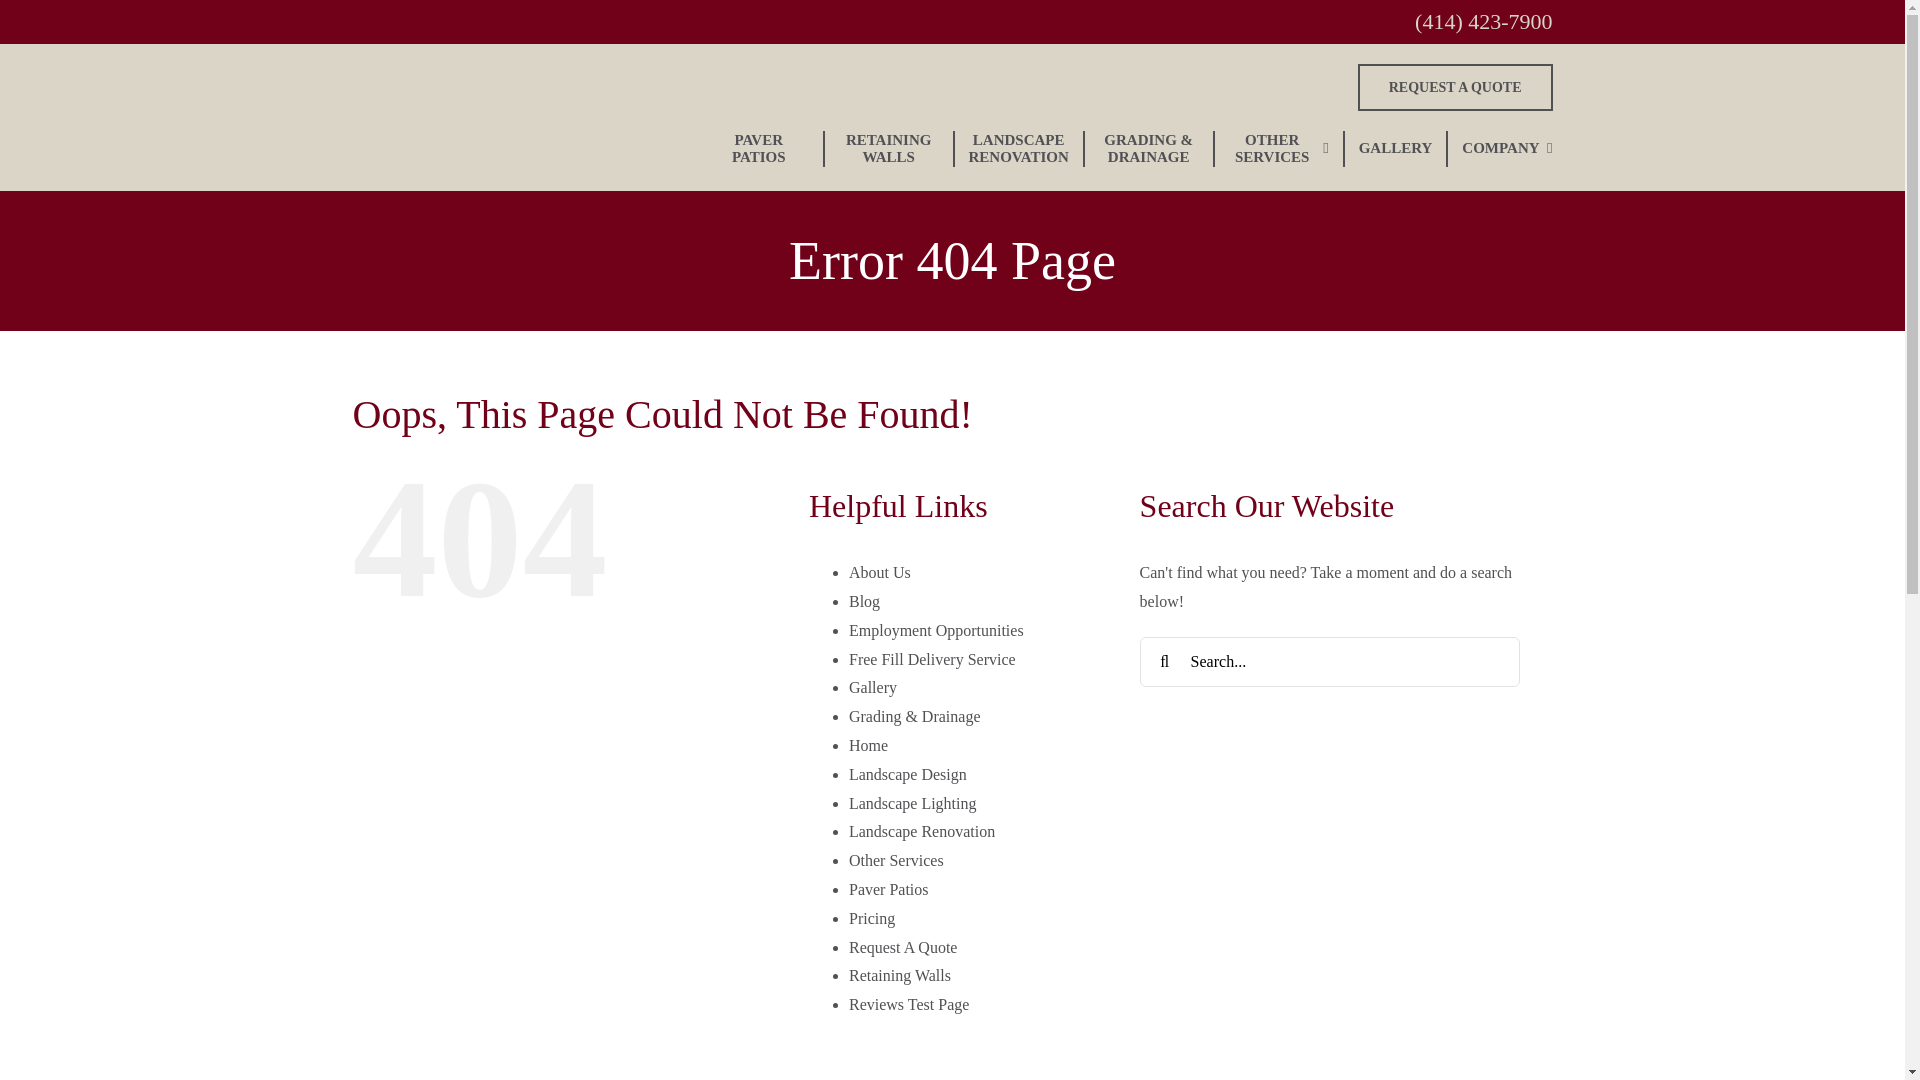  I want to click on Landscape Renovation, so click(921, 831).